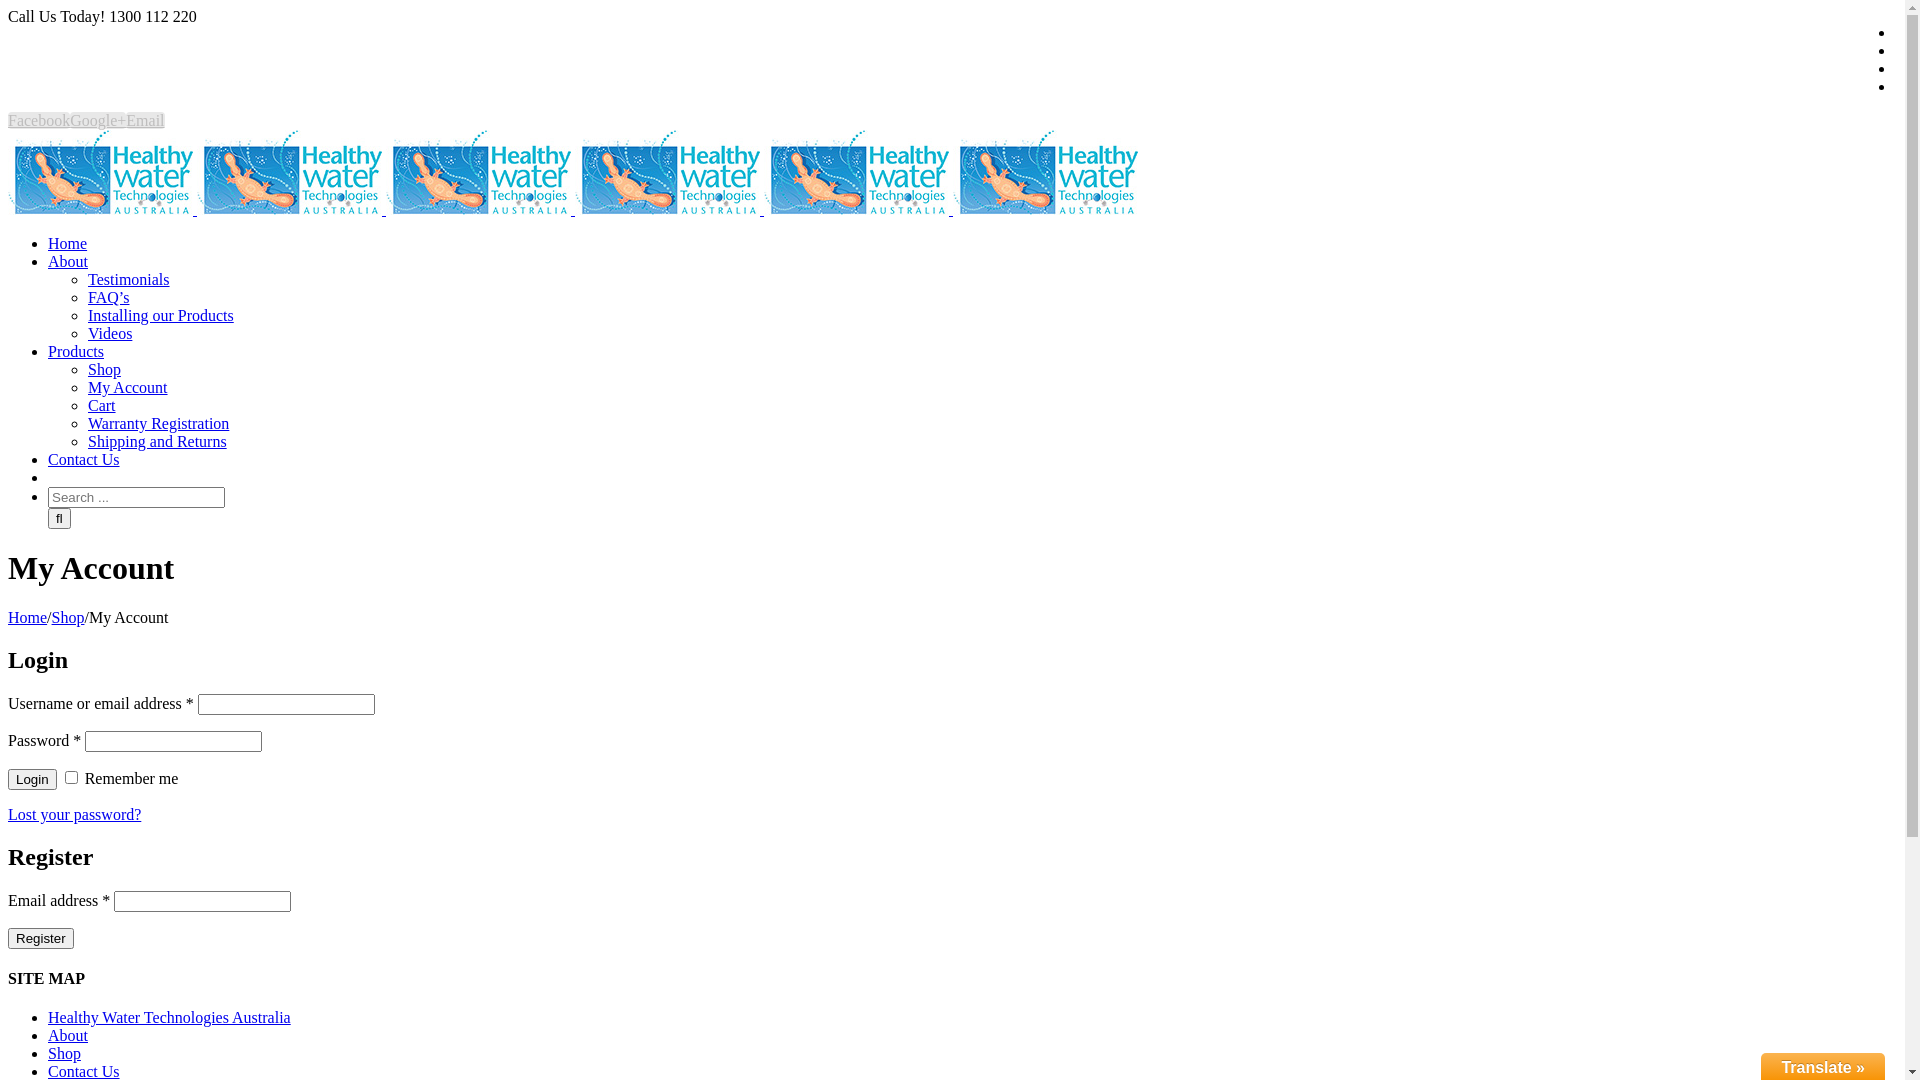  I want to click on Login, so click(32, 780).